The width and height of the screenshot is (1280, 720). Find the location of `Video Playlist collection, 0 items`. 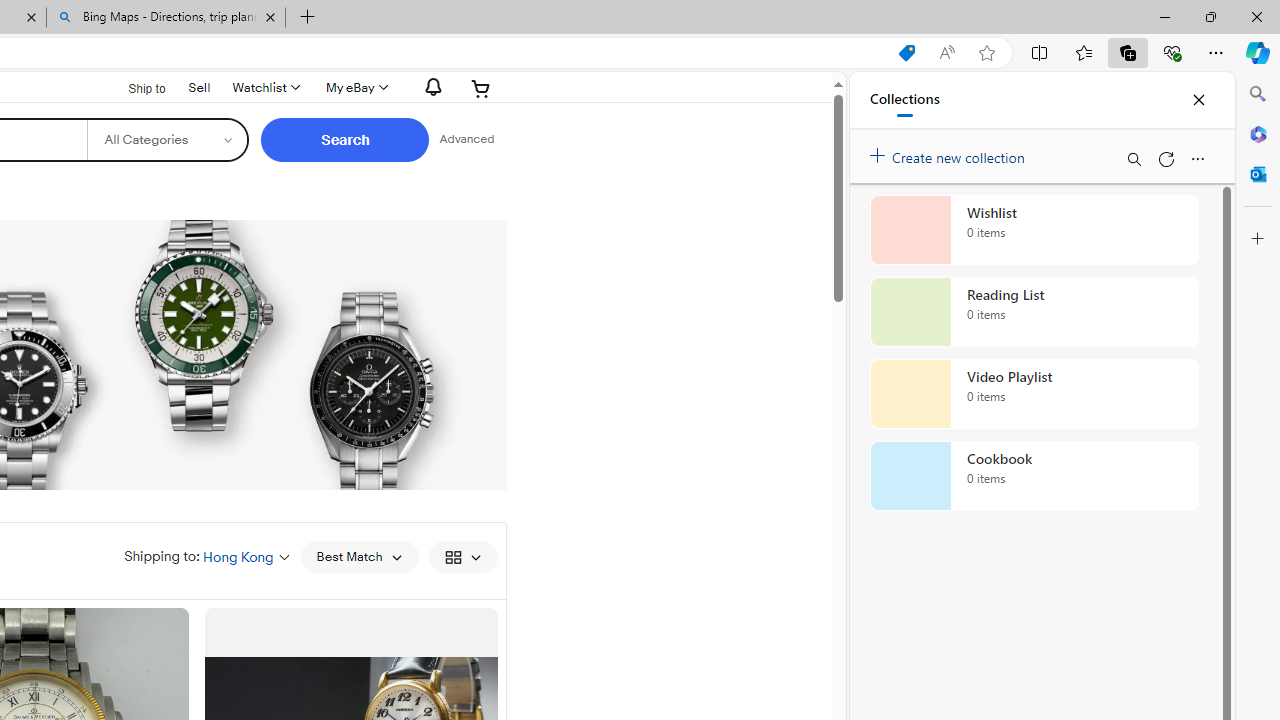

Video Playlist collection, 0 items is located at coordinates (1034, 394).